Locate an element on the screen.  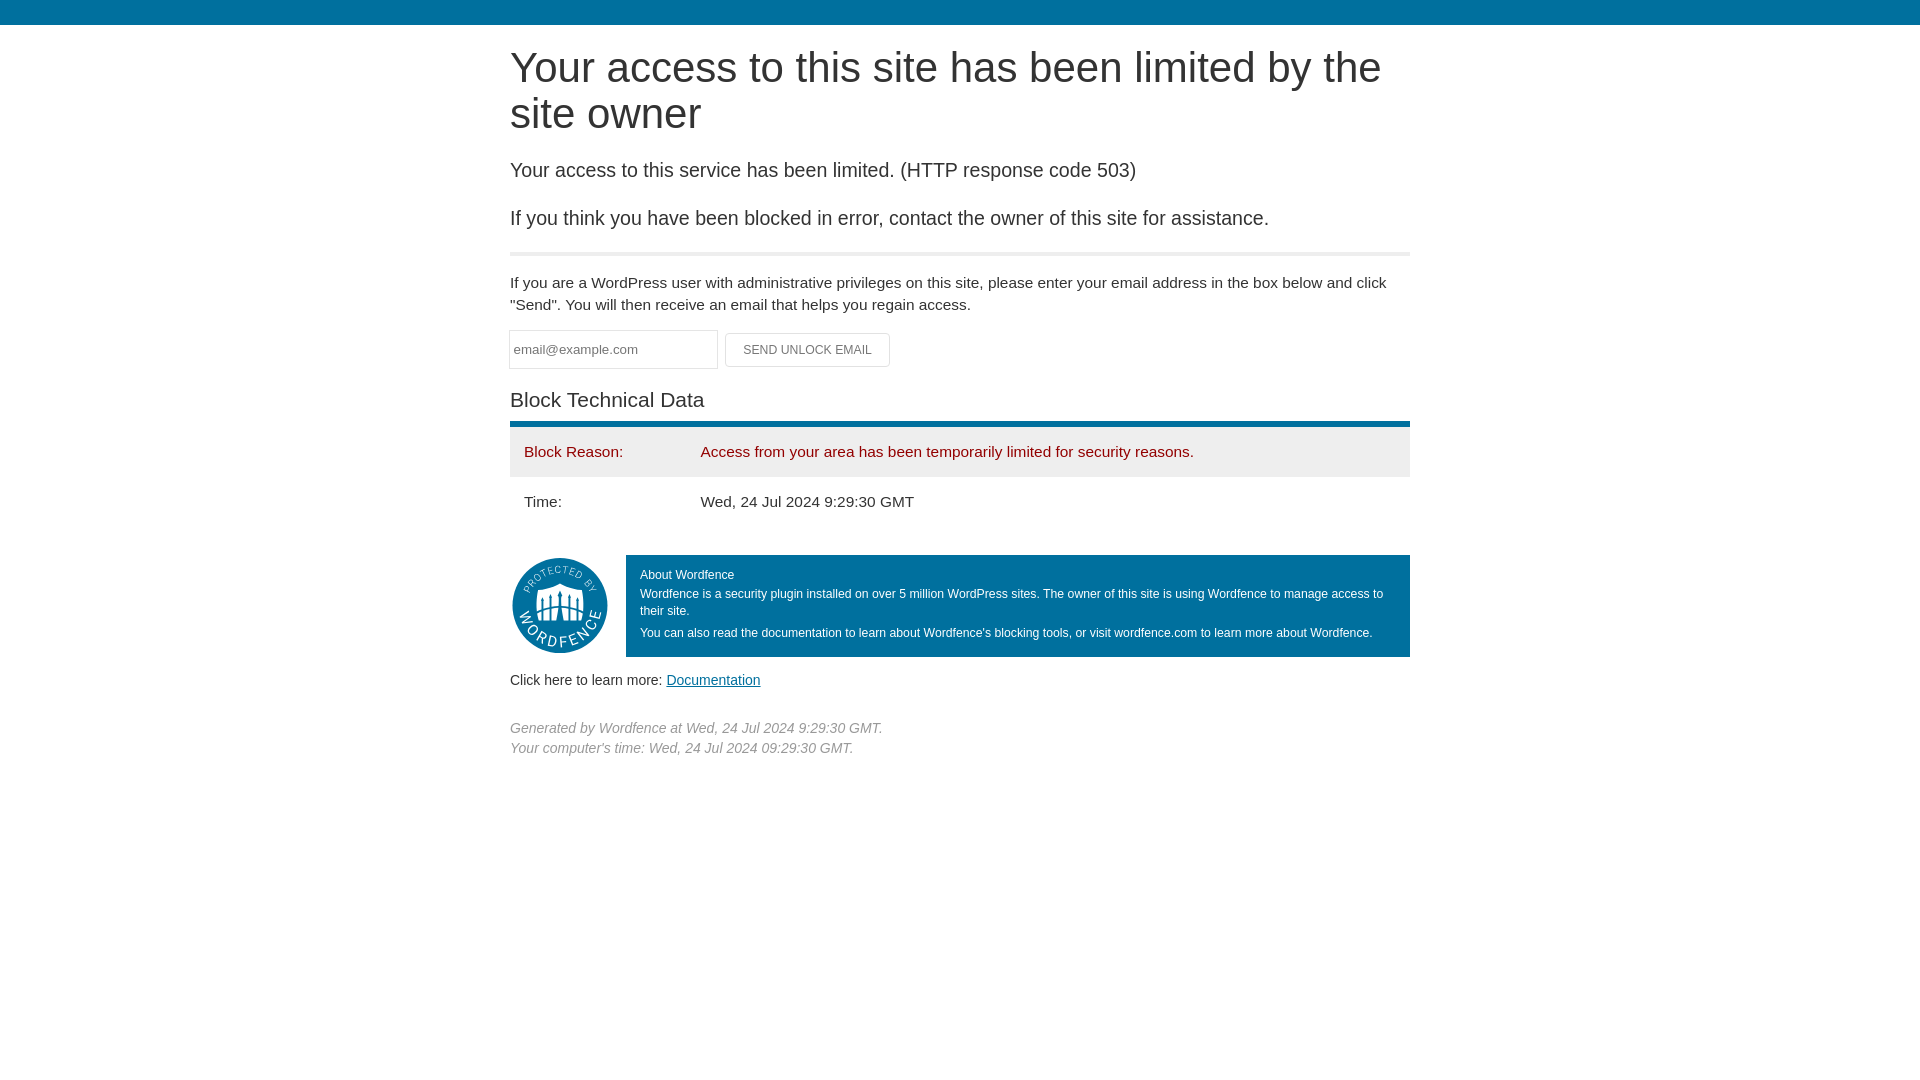
Documentation is located at coordinates (713, 679).